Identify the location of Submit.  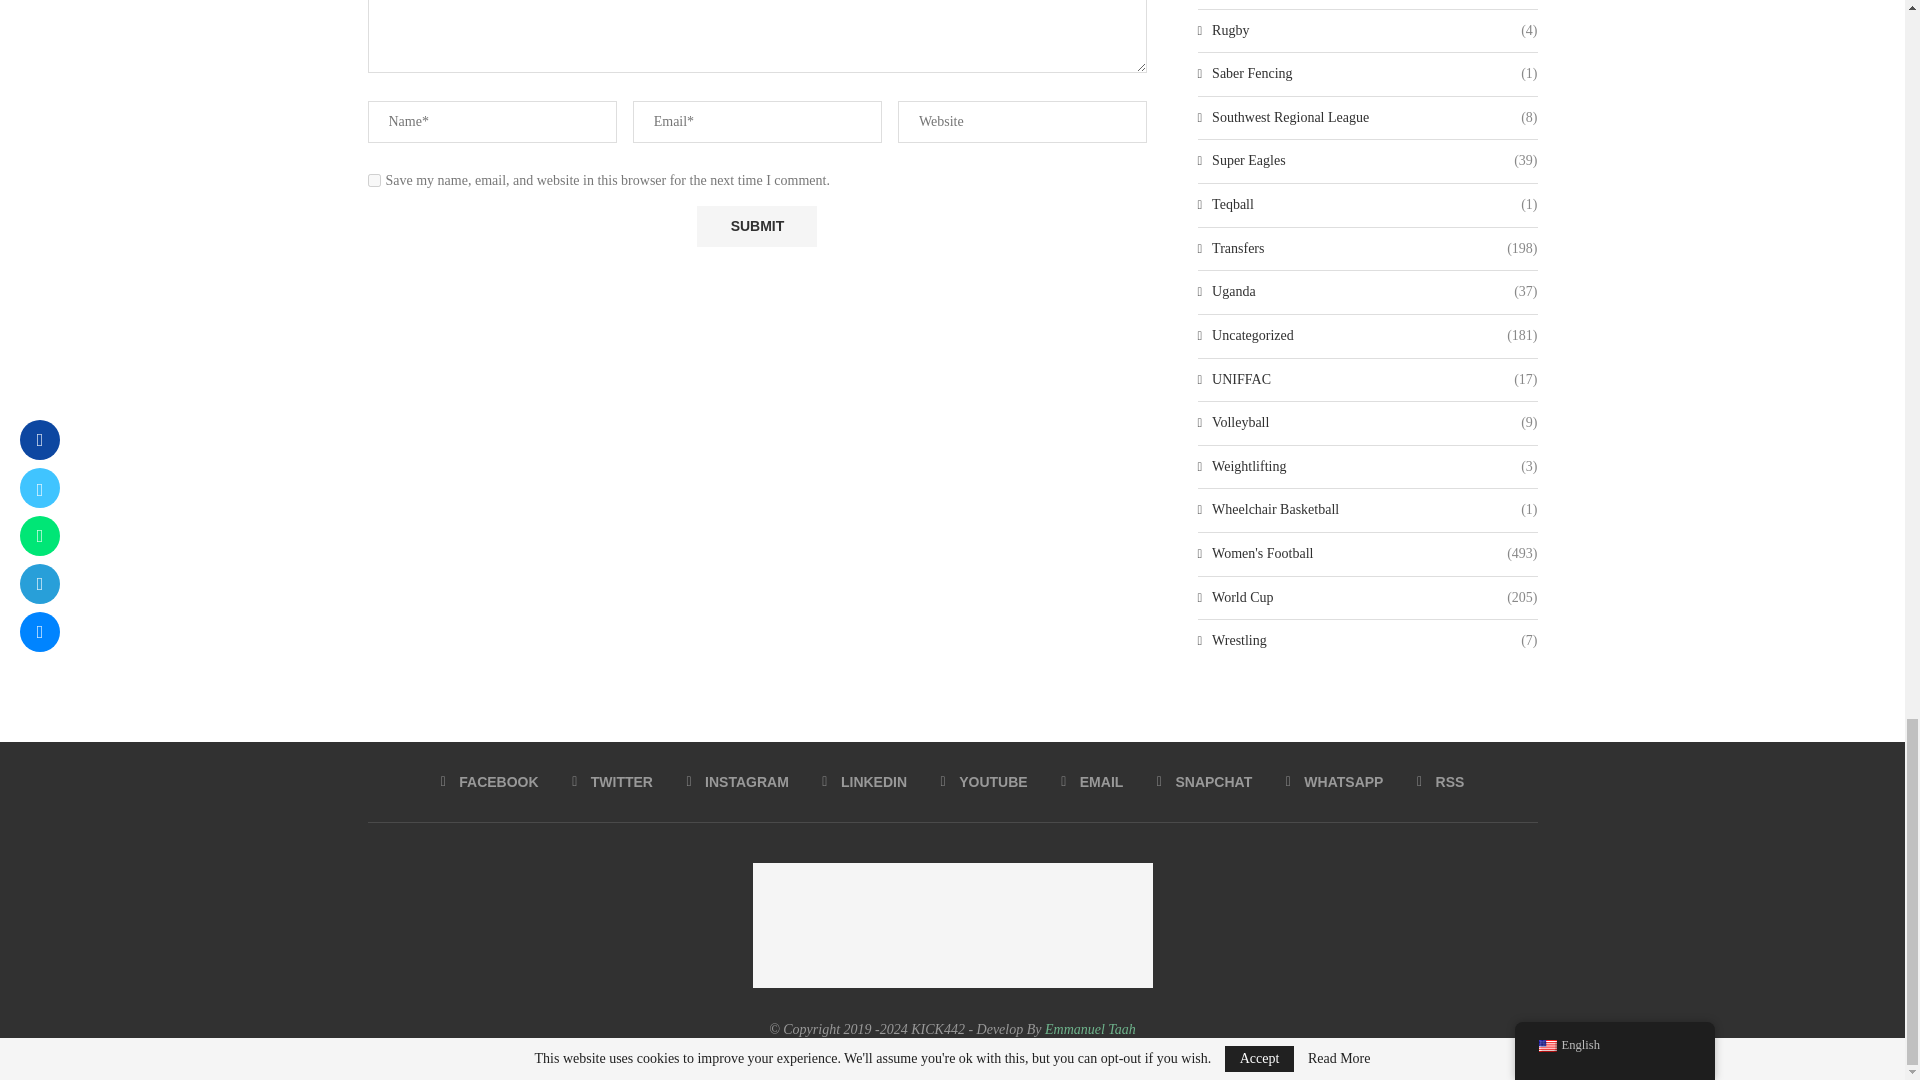
(756, 226).